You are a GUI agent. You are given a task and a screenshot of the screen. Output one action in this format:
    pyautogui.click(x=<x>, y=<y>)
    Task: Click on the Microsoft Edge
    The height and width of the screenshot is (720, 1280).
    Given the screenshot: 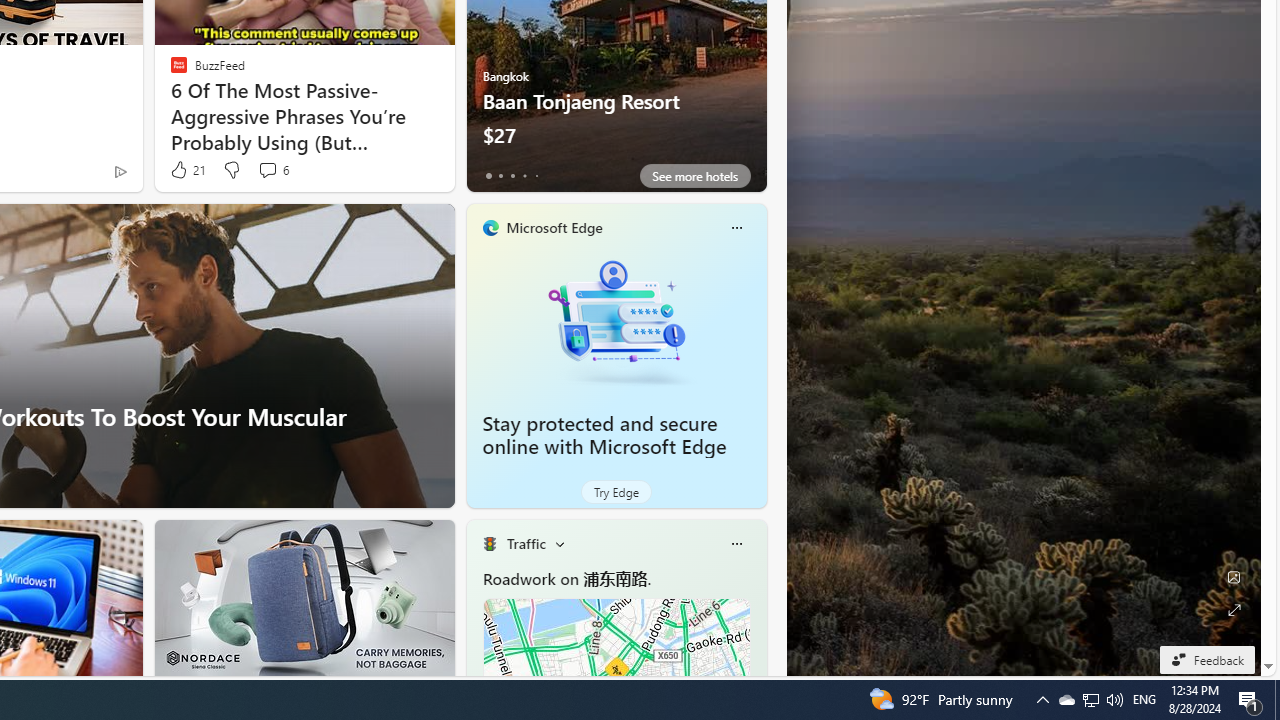 What is the action you would take?
    pyautogui.click(x=554, y=227)
    